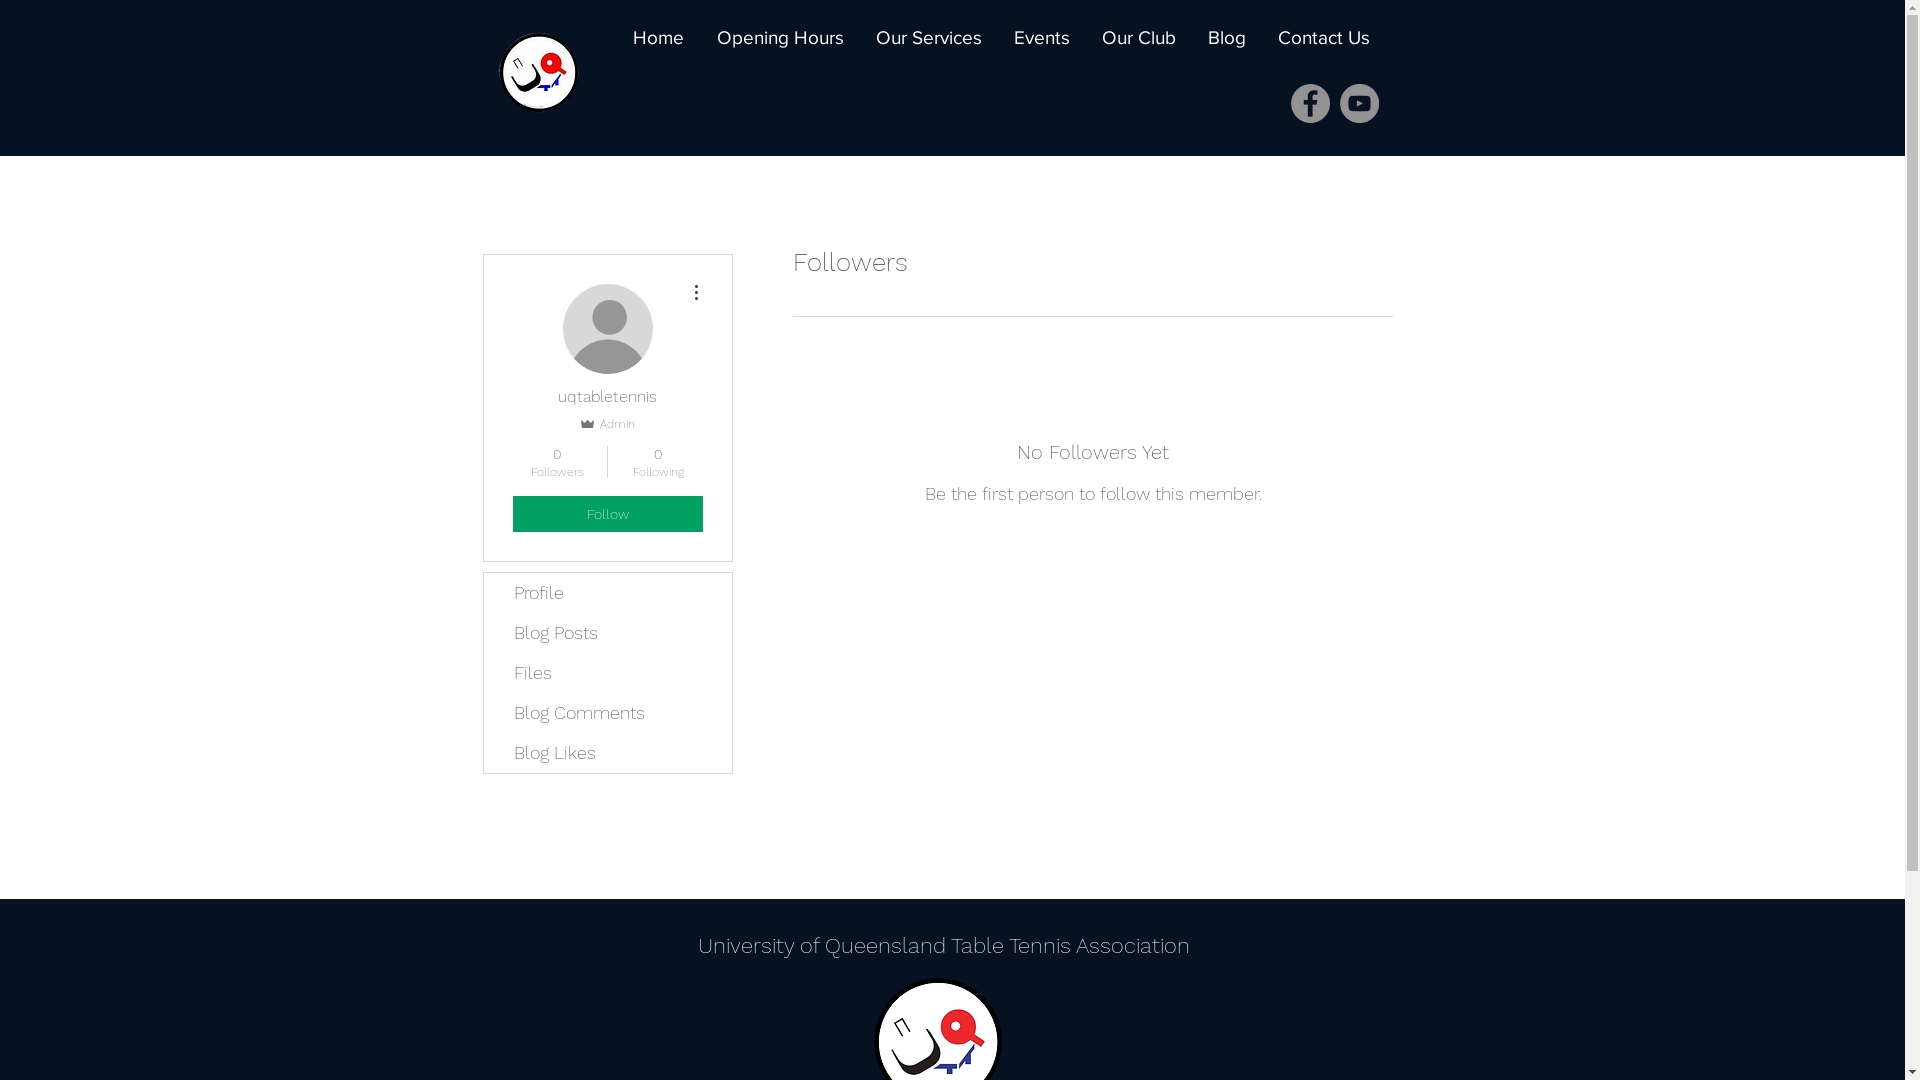 The image size is (1920, 1080). Describe the element at coordinates (774, 38) in the screenshot. I see `Opening Hours` at that location.